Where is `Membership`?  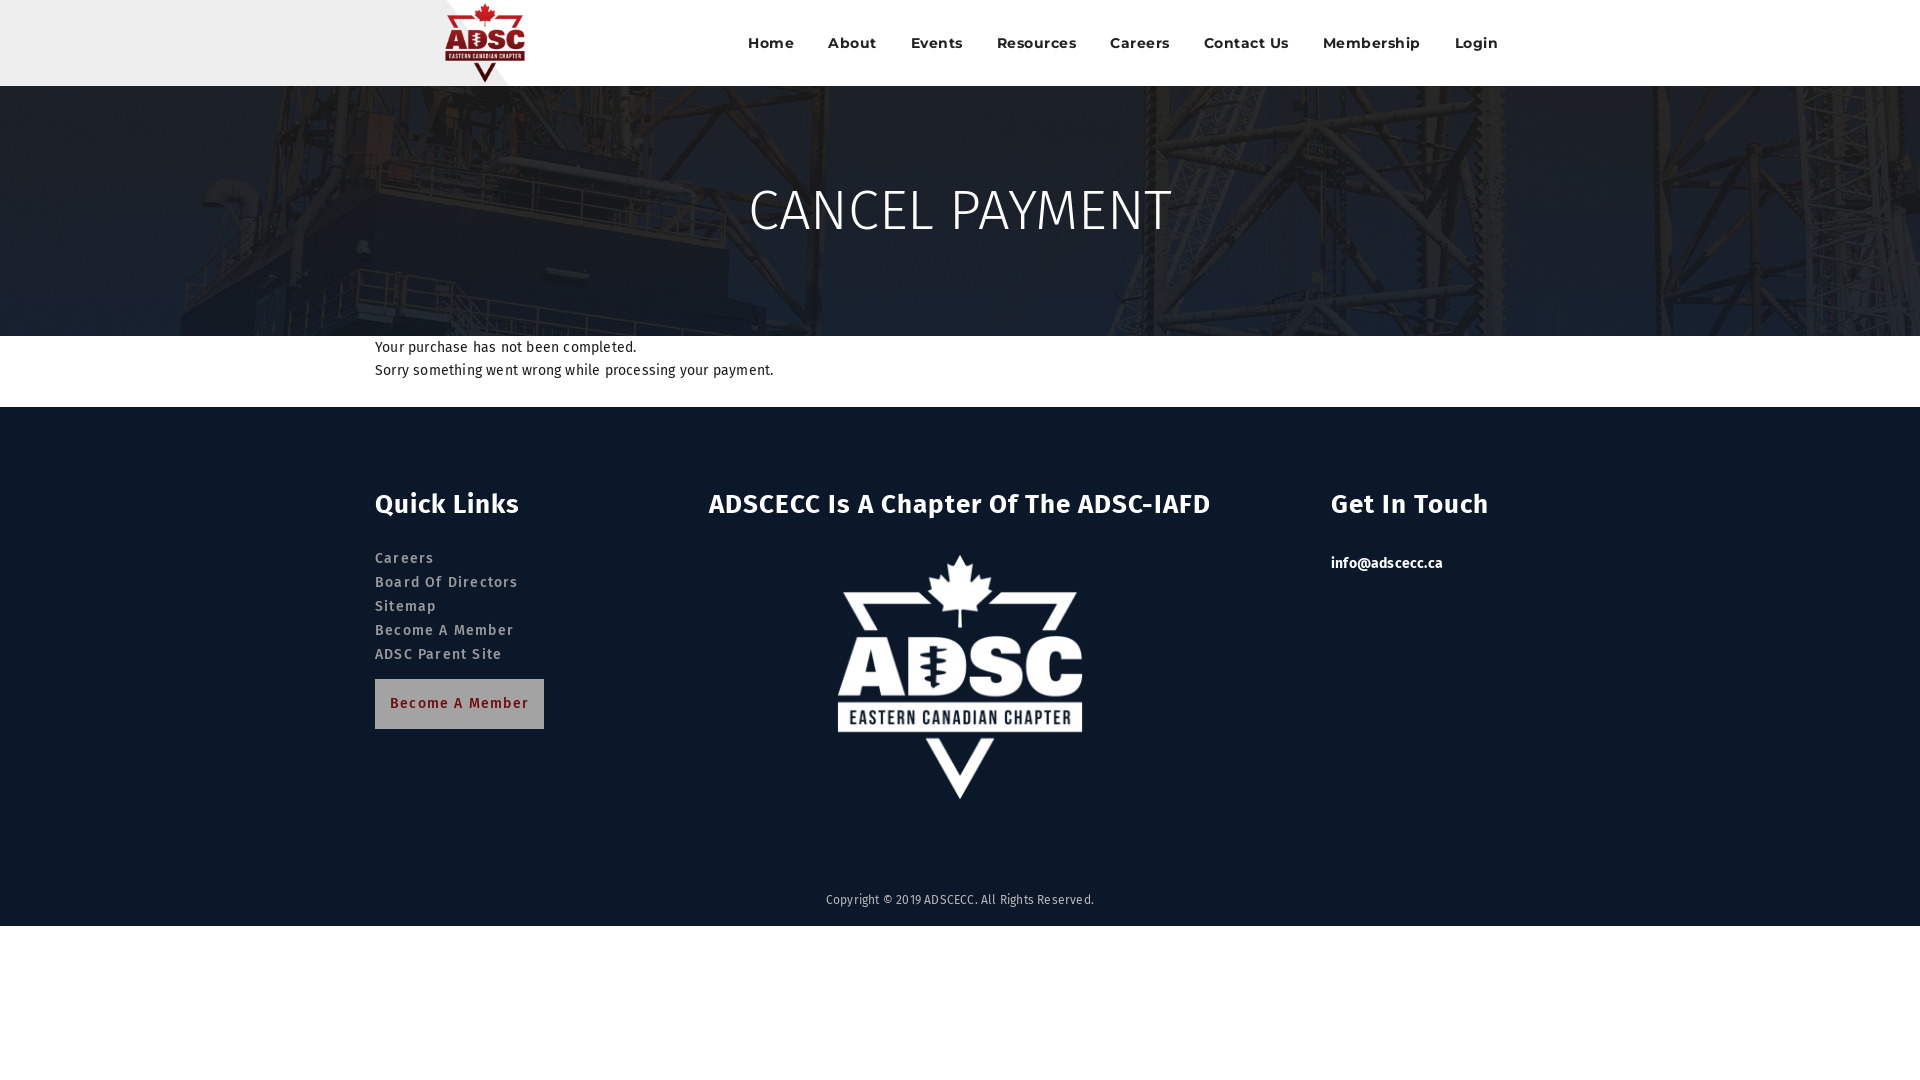 Membership is located at coordinates (1371, 43).